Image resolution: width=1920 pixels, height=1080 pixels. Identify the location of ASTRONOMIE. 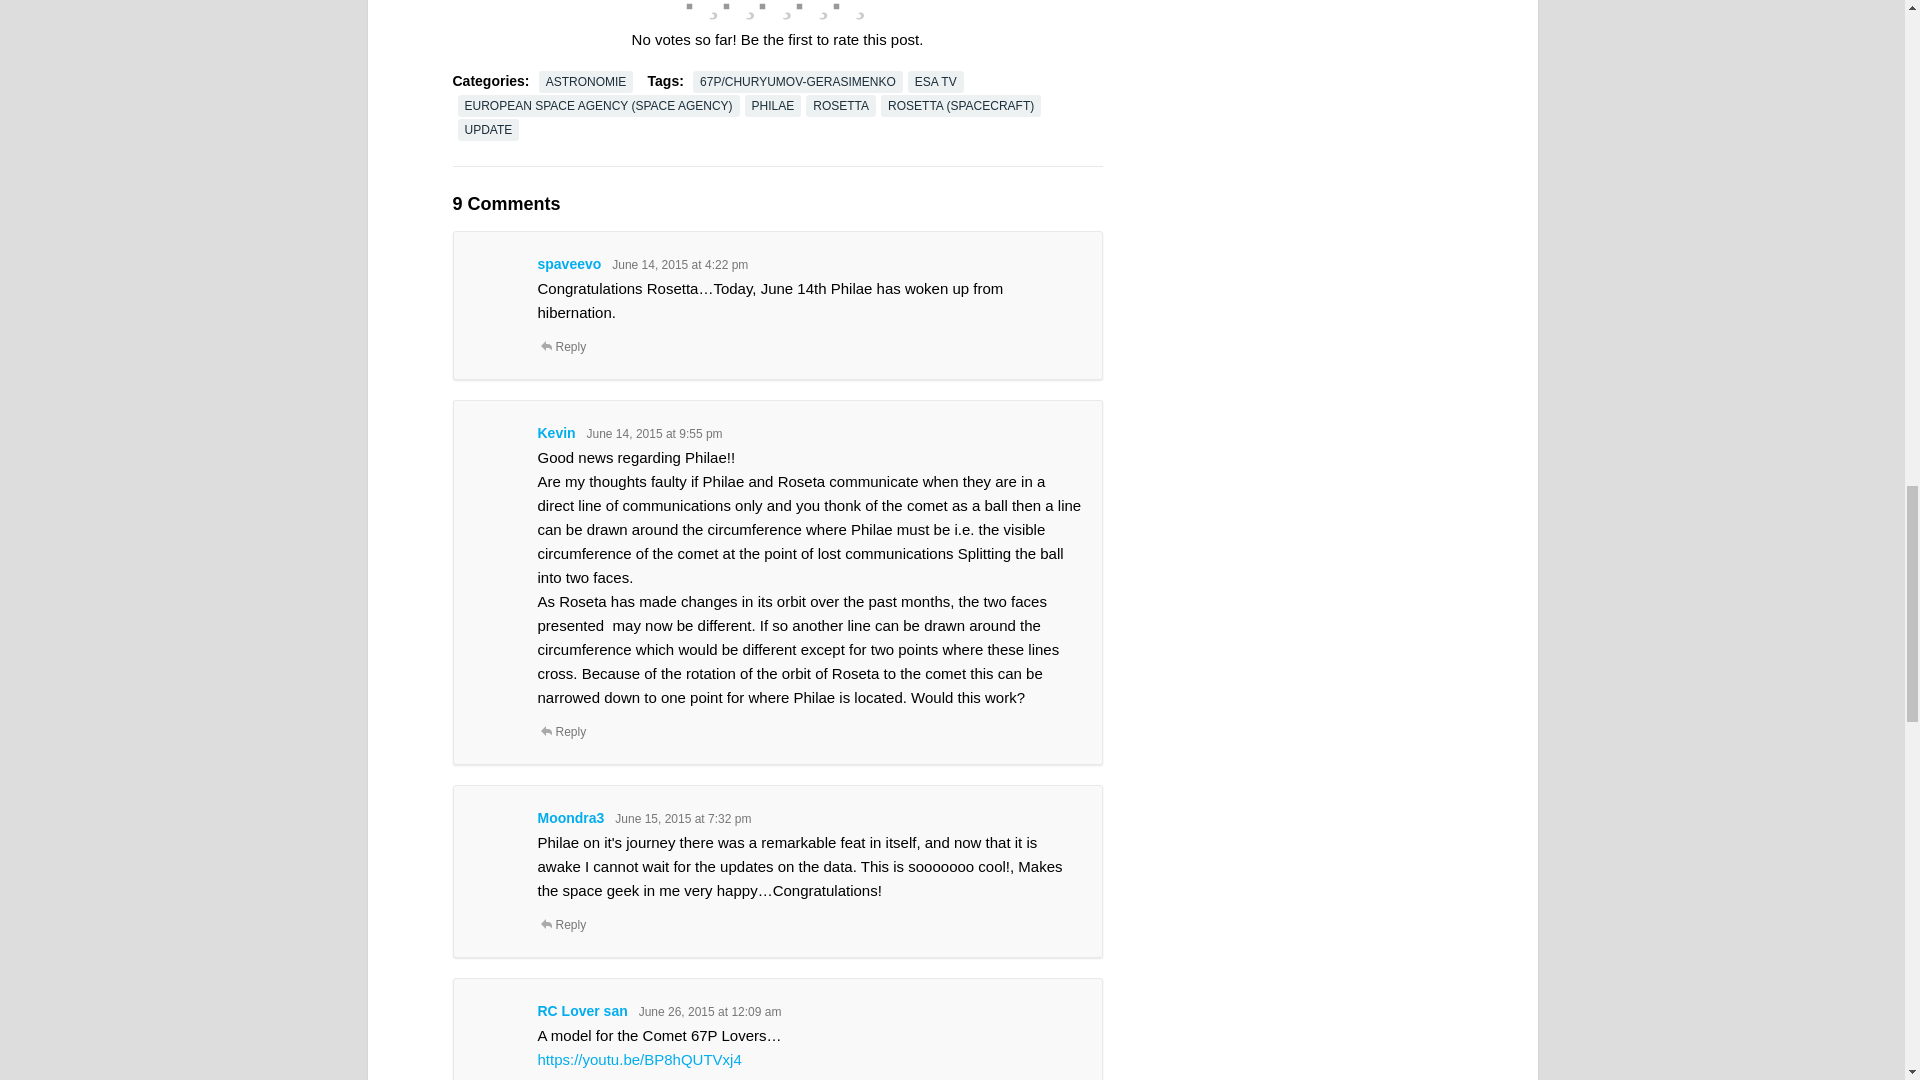
(586, 82).